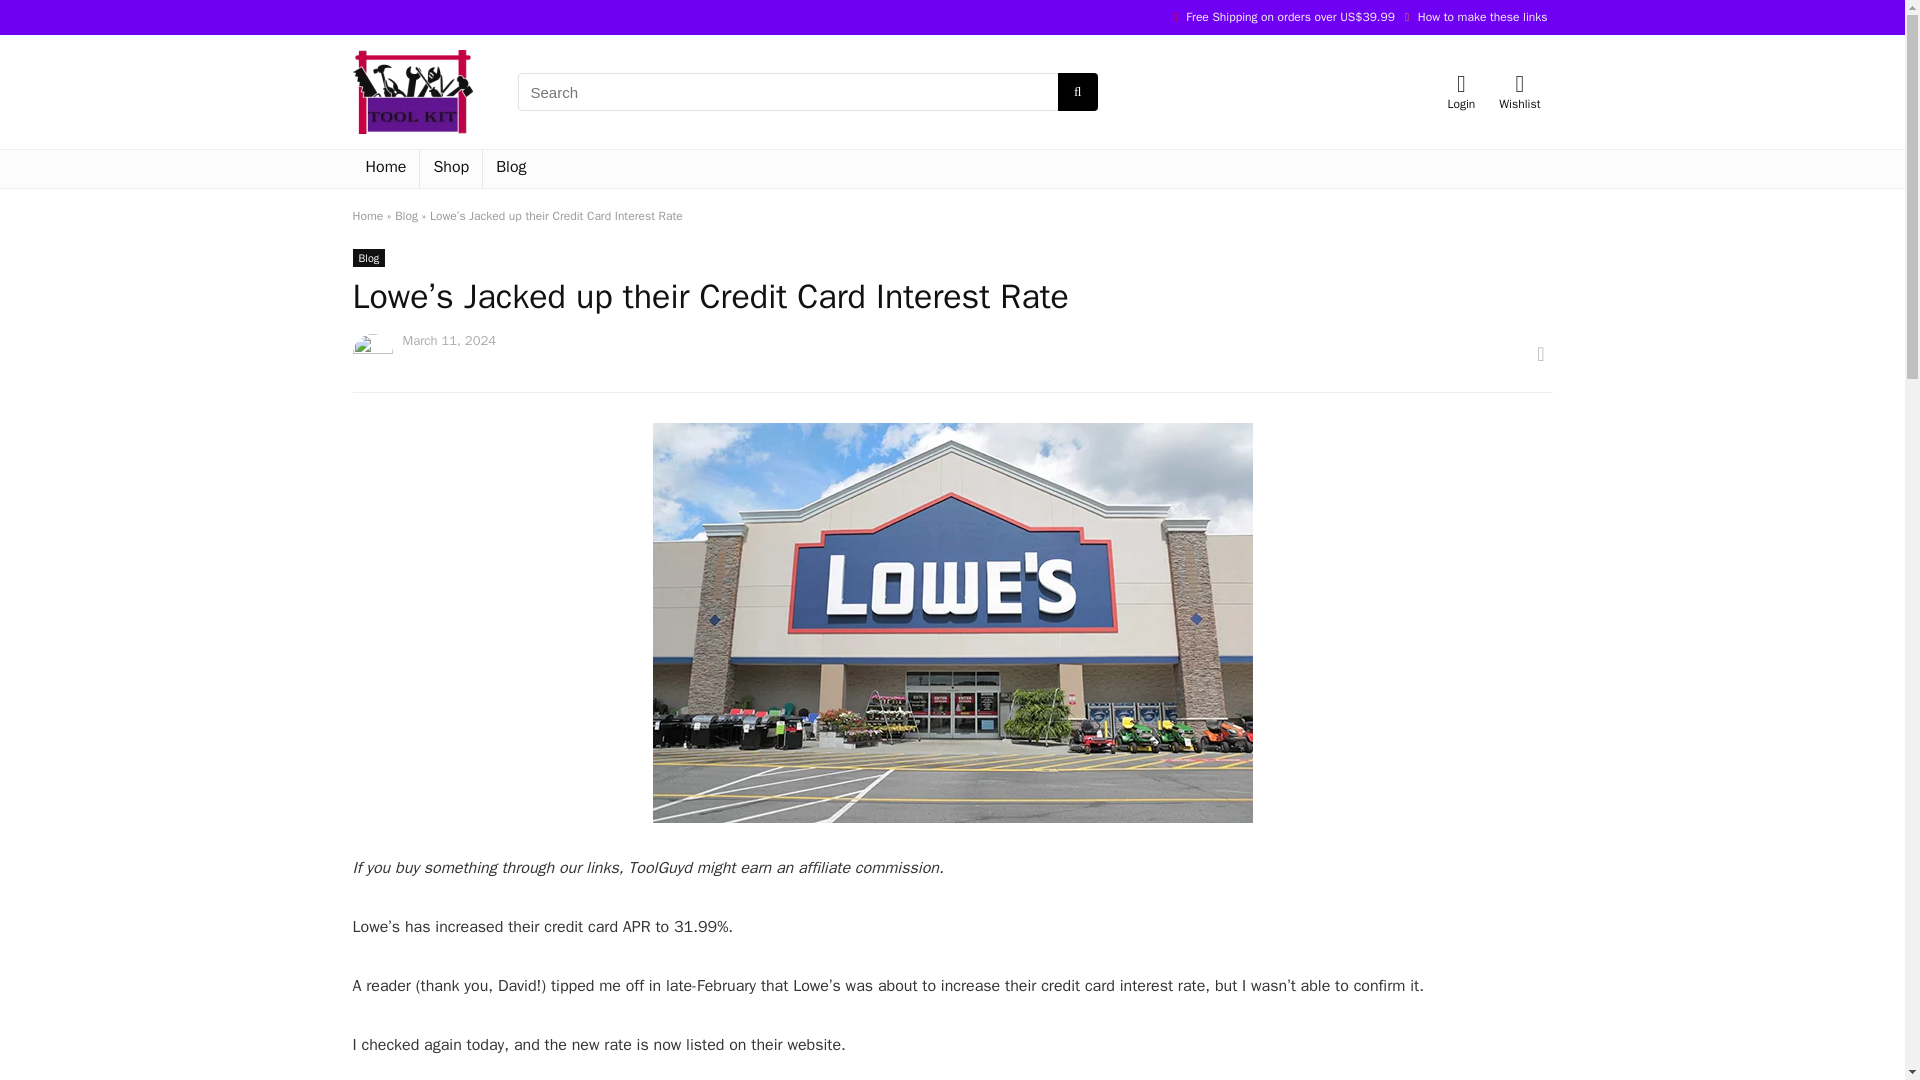 Image resolution: width=1920 pixels, height=1080 pixels. Describe the element at coordinates (511, 168) in the screenshot. I see `Blog` at that location.